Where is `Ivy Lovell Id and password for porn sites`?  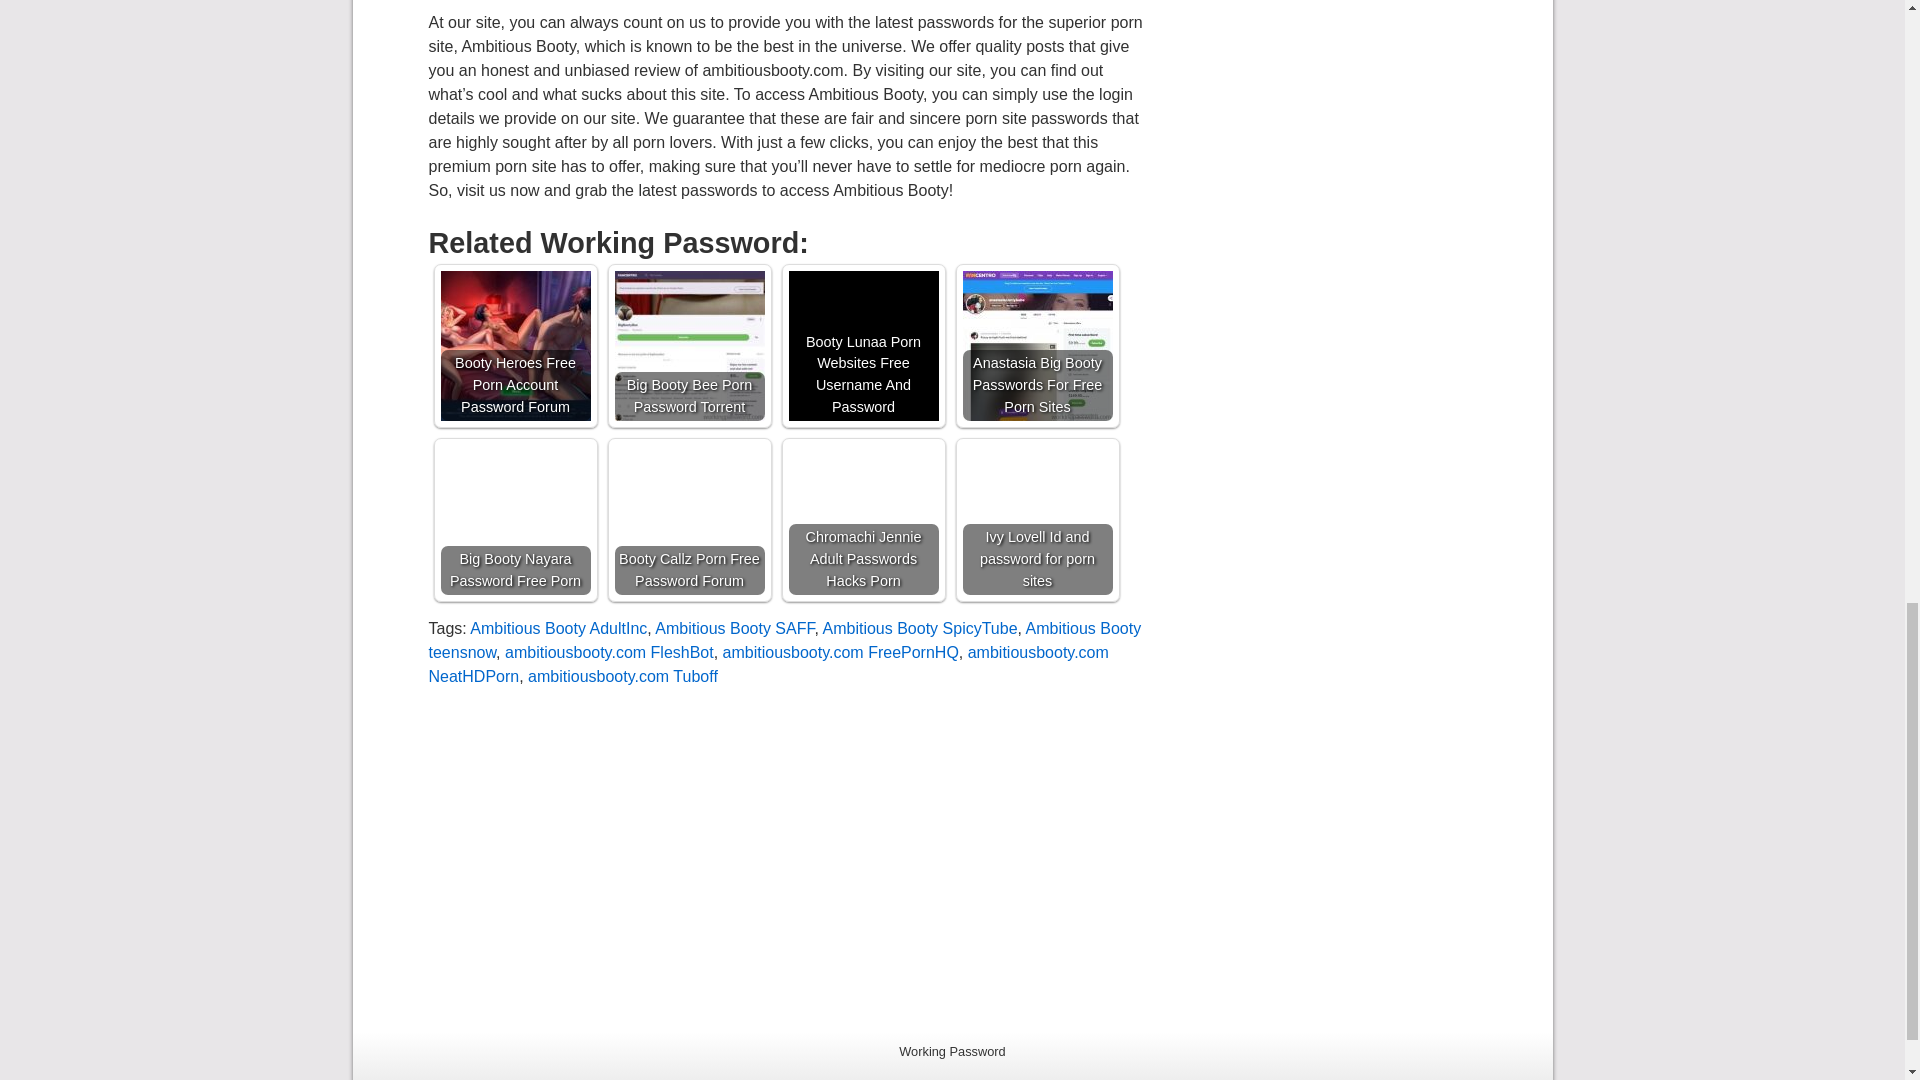 Ivy Lovell Id and password for porn sites is located at coordinates (1036, 520).